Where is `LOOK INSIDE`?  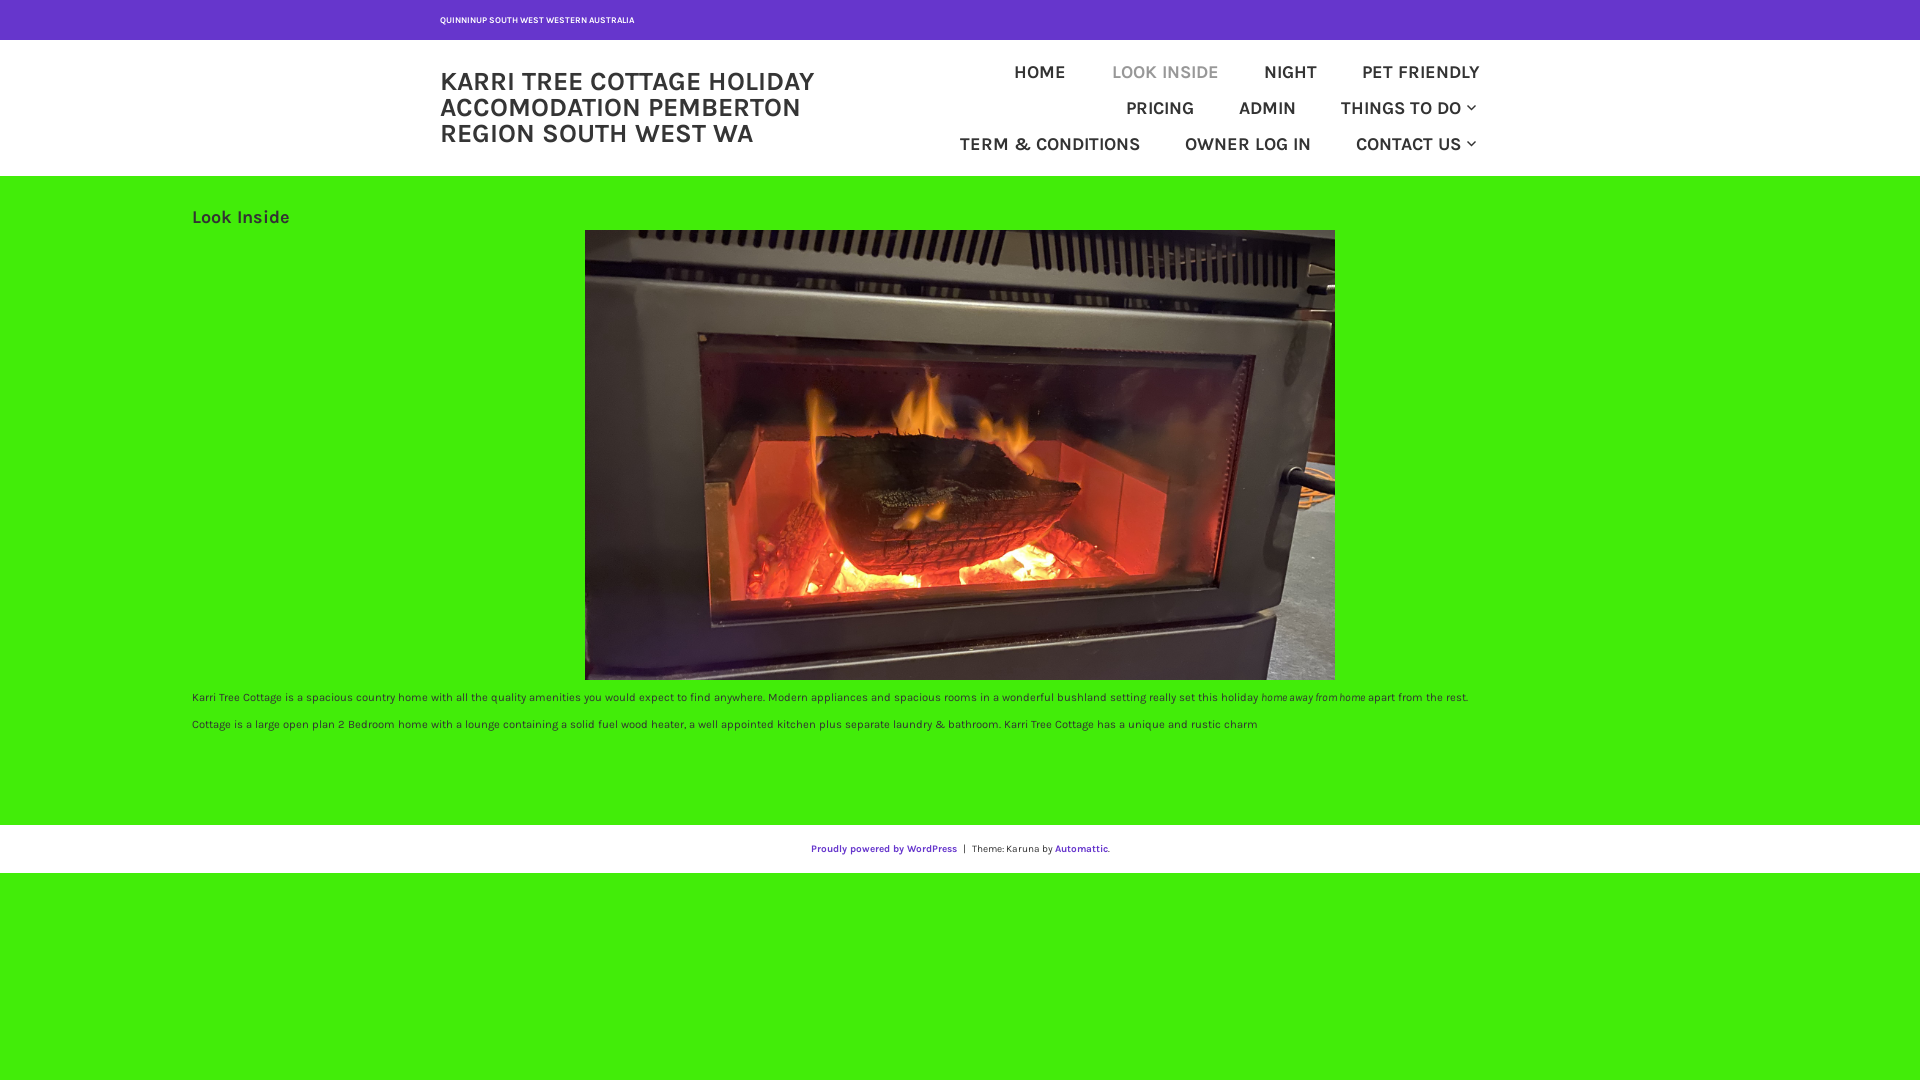
LOOK INSIDE is located at coordinates (1143, 72).